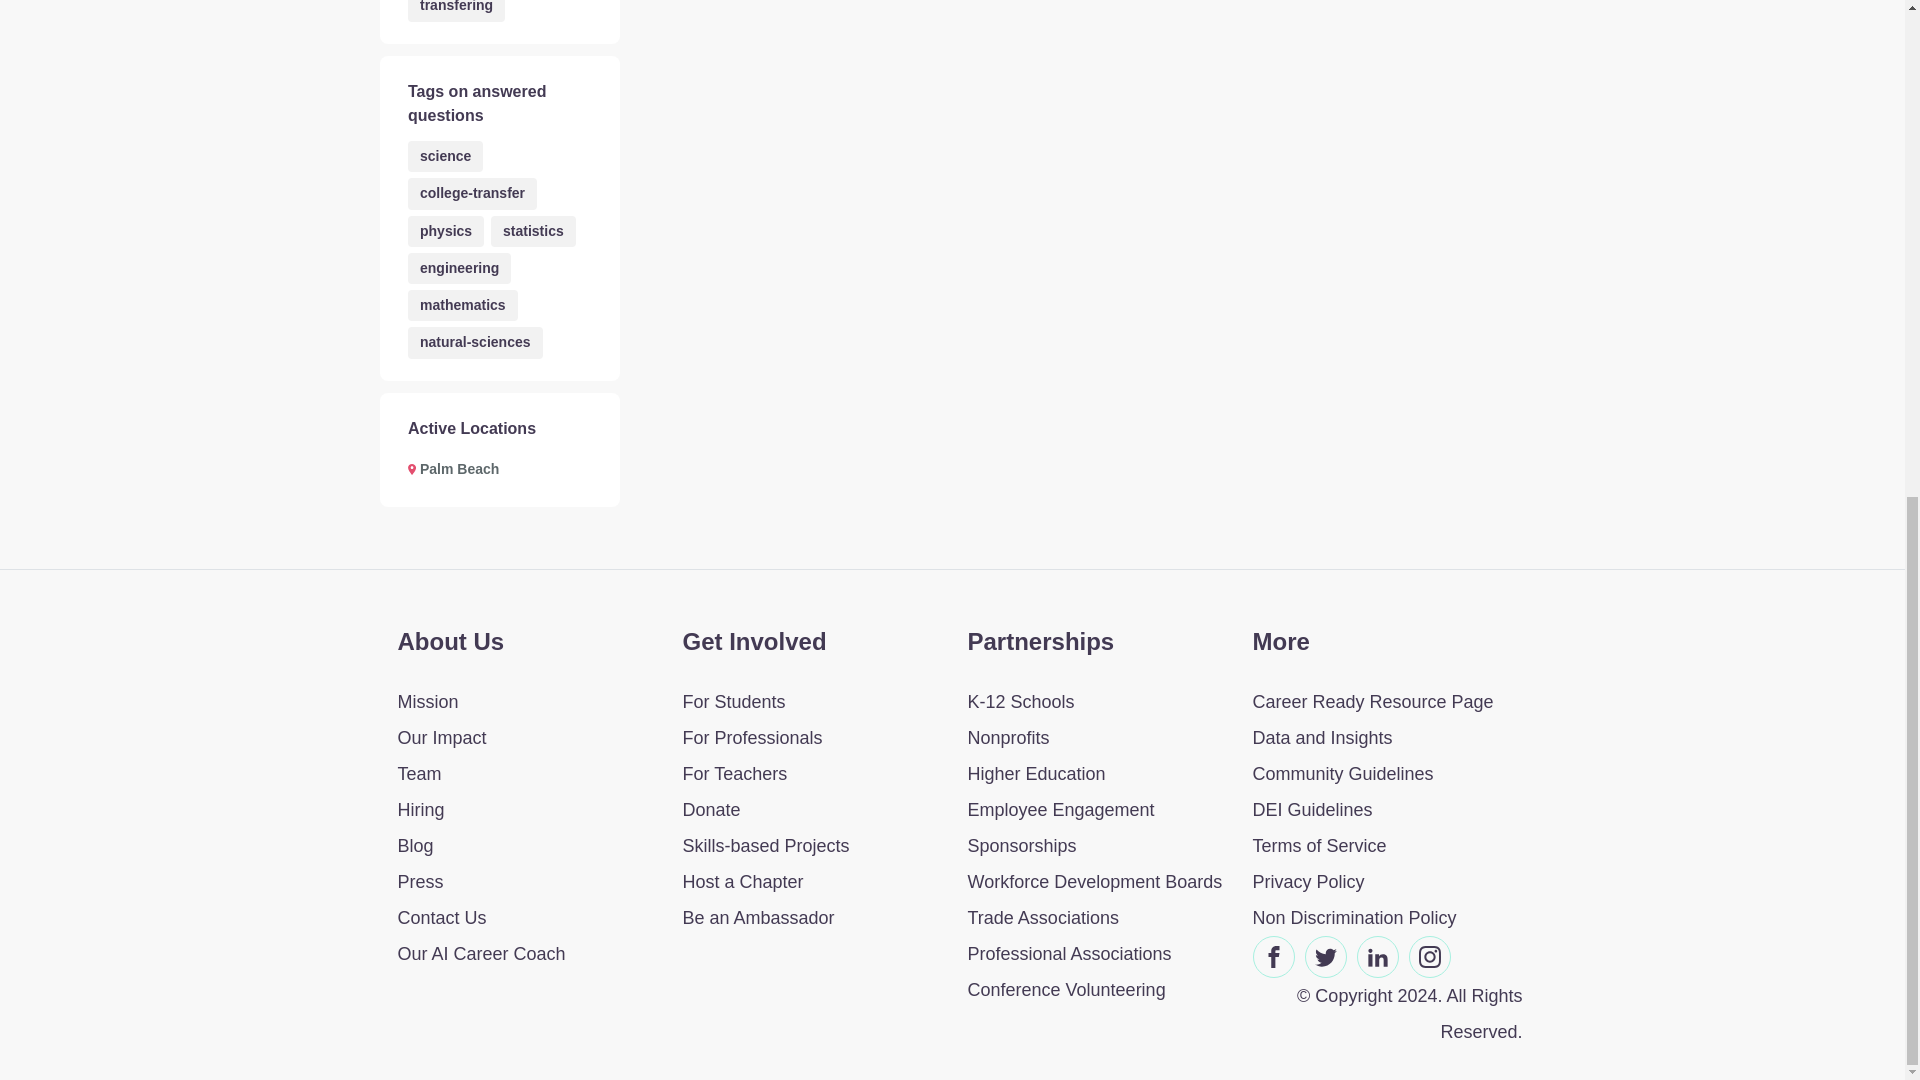 This screenshot has height=1080, width=1920. I want to click on See Career Questions tagged 'Mathematics', so click(462, 305).